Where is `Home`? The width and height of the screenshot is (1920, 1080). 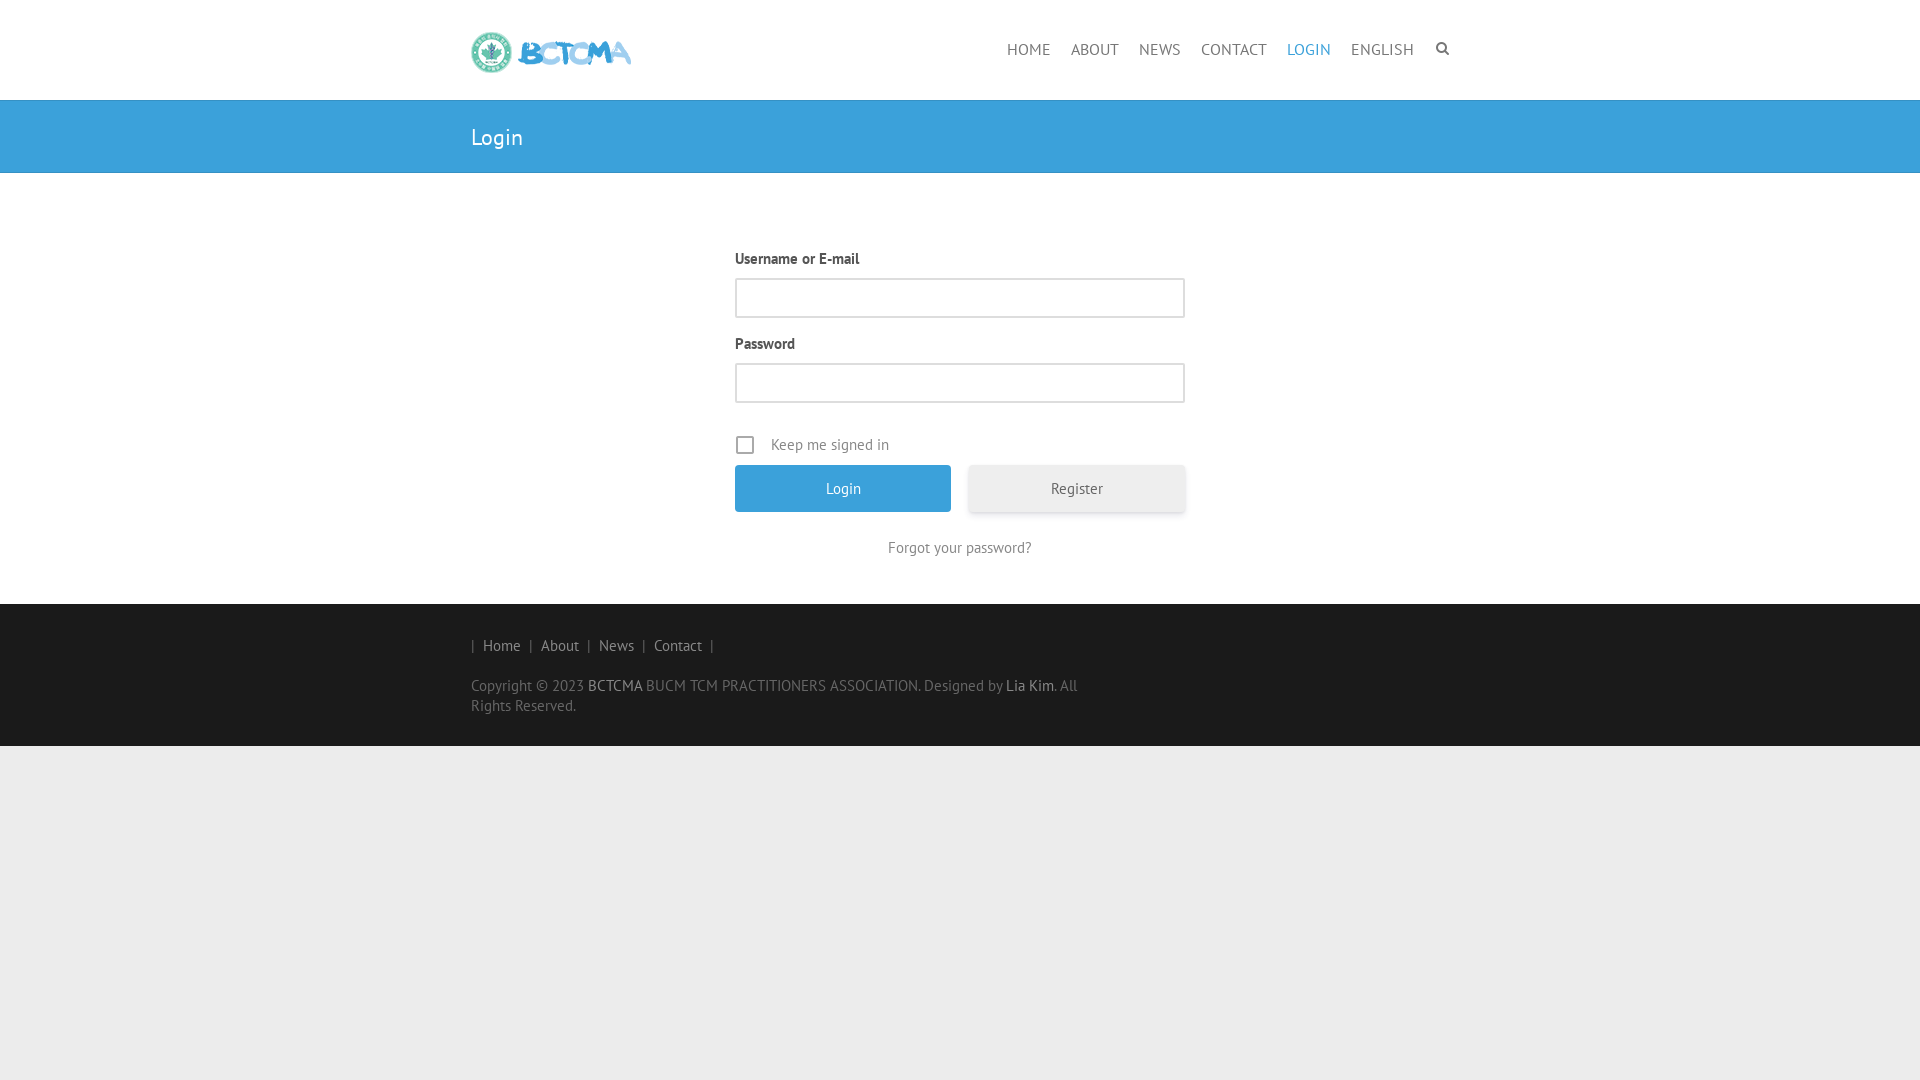 Home is located at coordinates (502, 646).